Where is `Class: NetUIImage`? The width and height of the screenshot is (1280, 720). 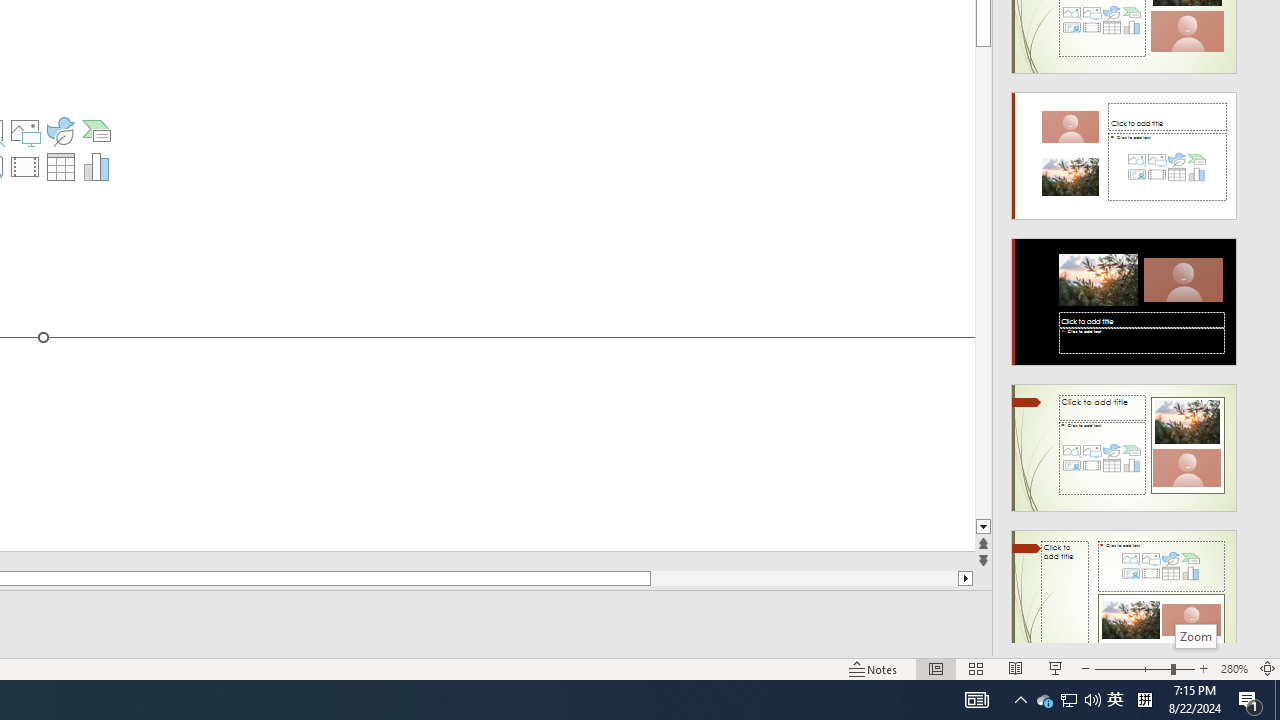
Class: NetUIImage is located at coordinates (1124, 594).